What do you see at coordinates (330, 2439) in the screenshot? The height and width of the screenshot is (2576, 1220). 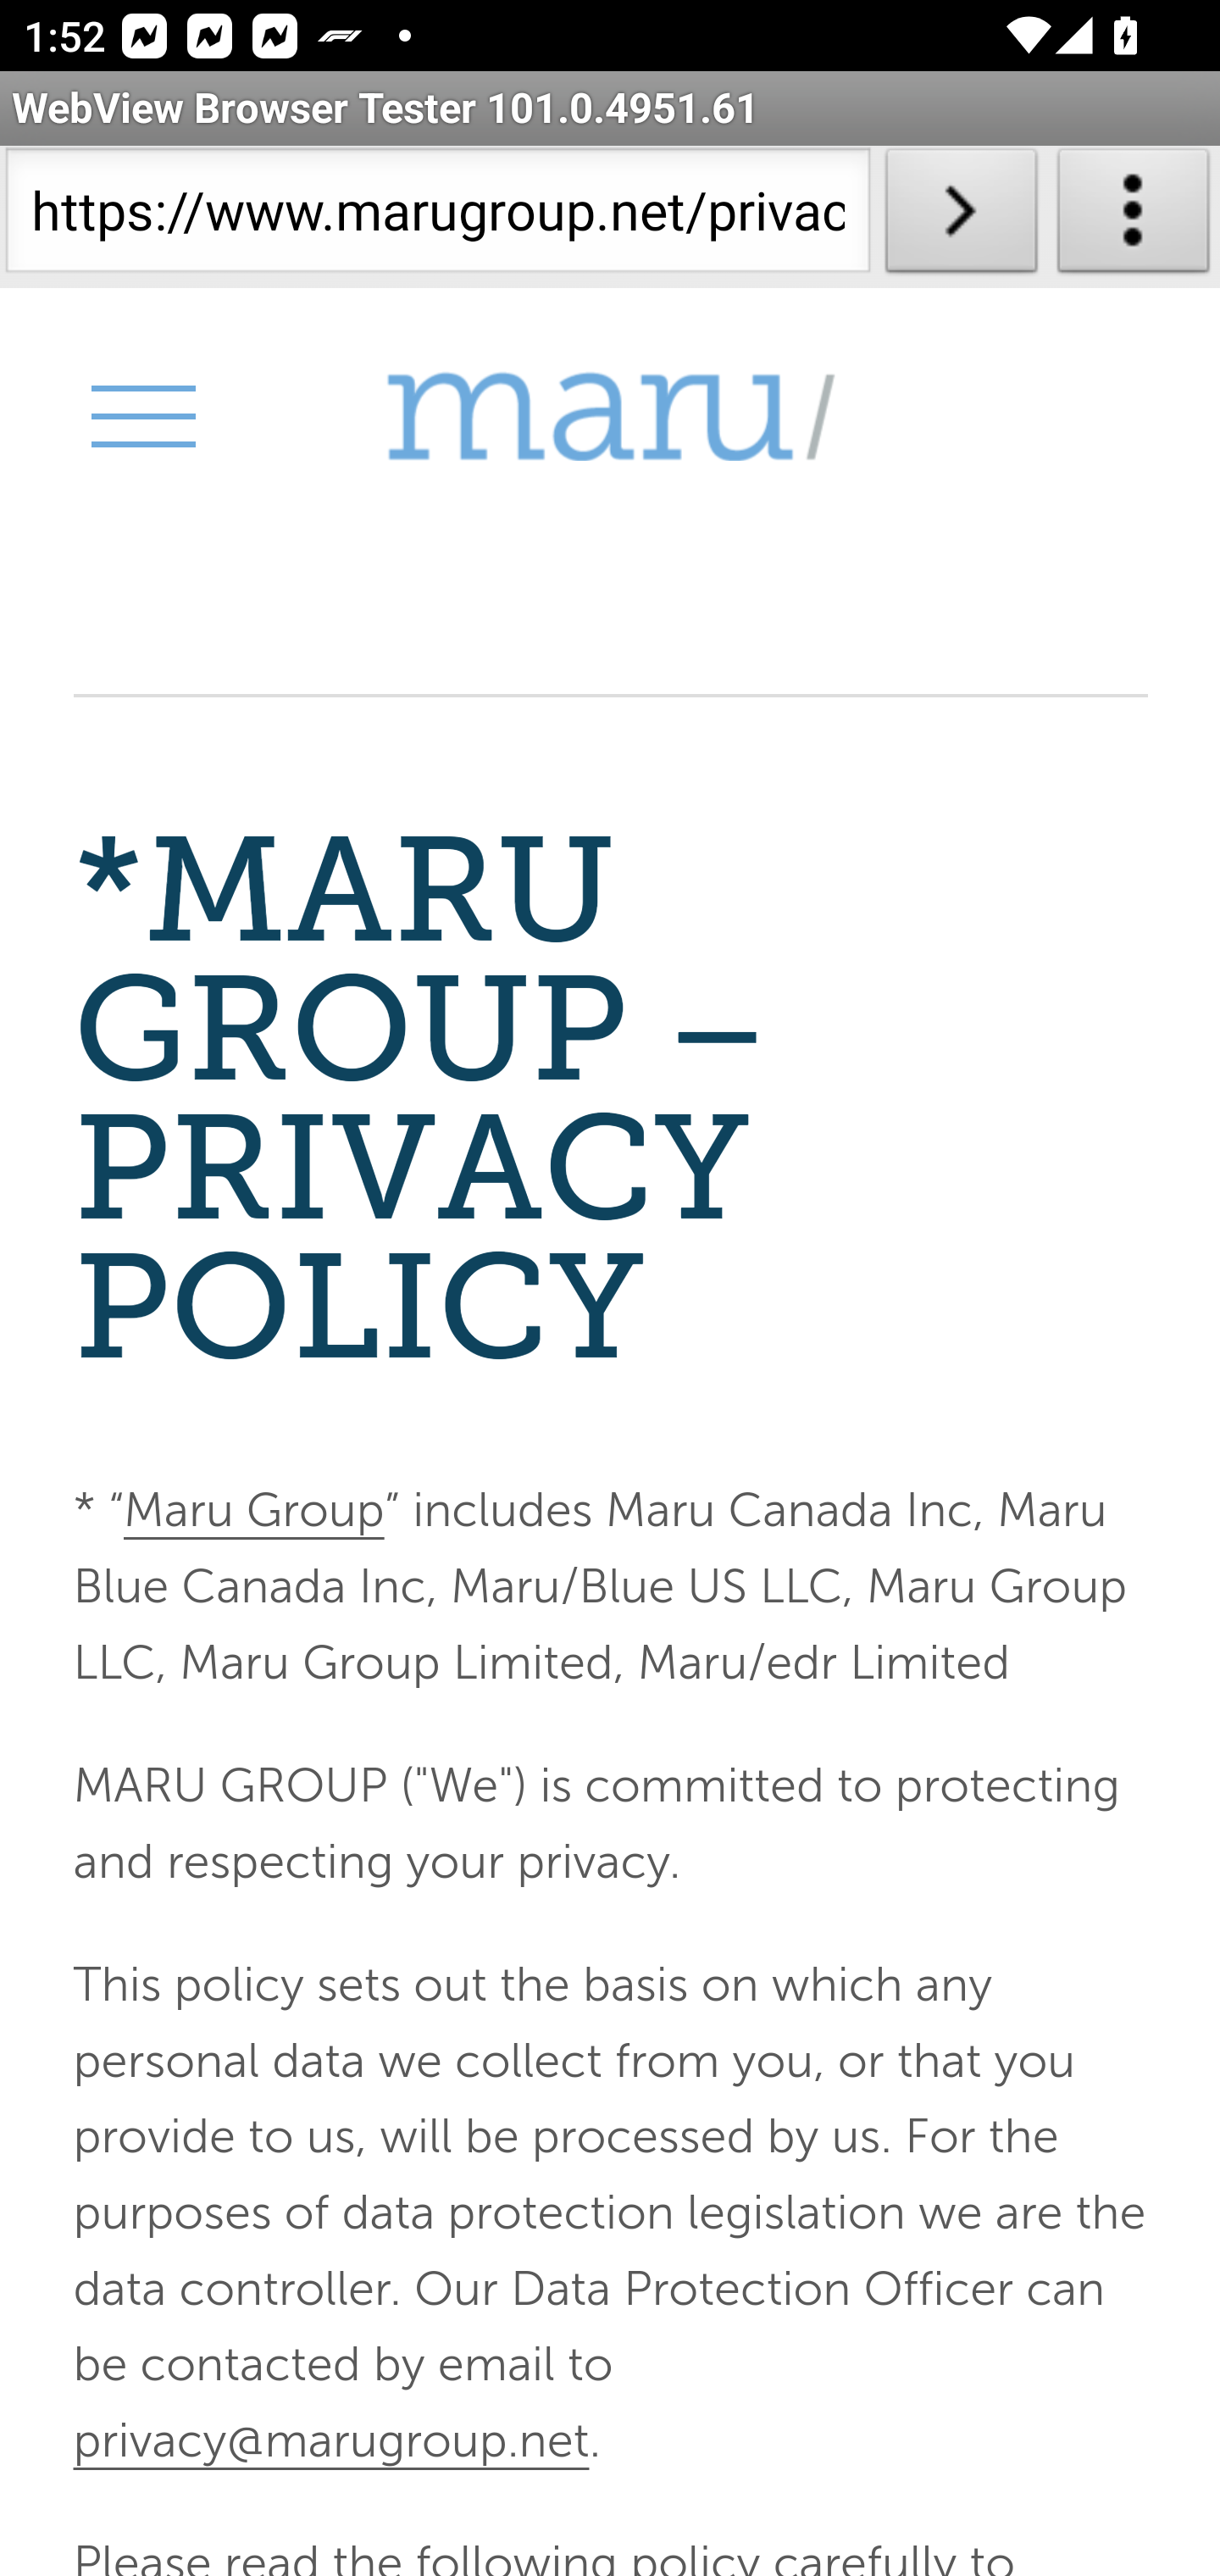 I see `privacy@marugroup.net` at bounding box center [330, 2439].